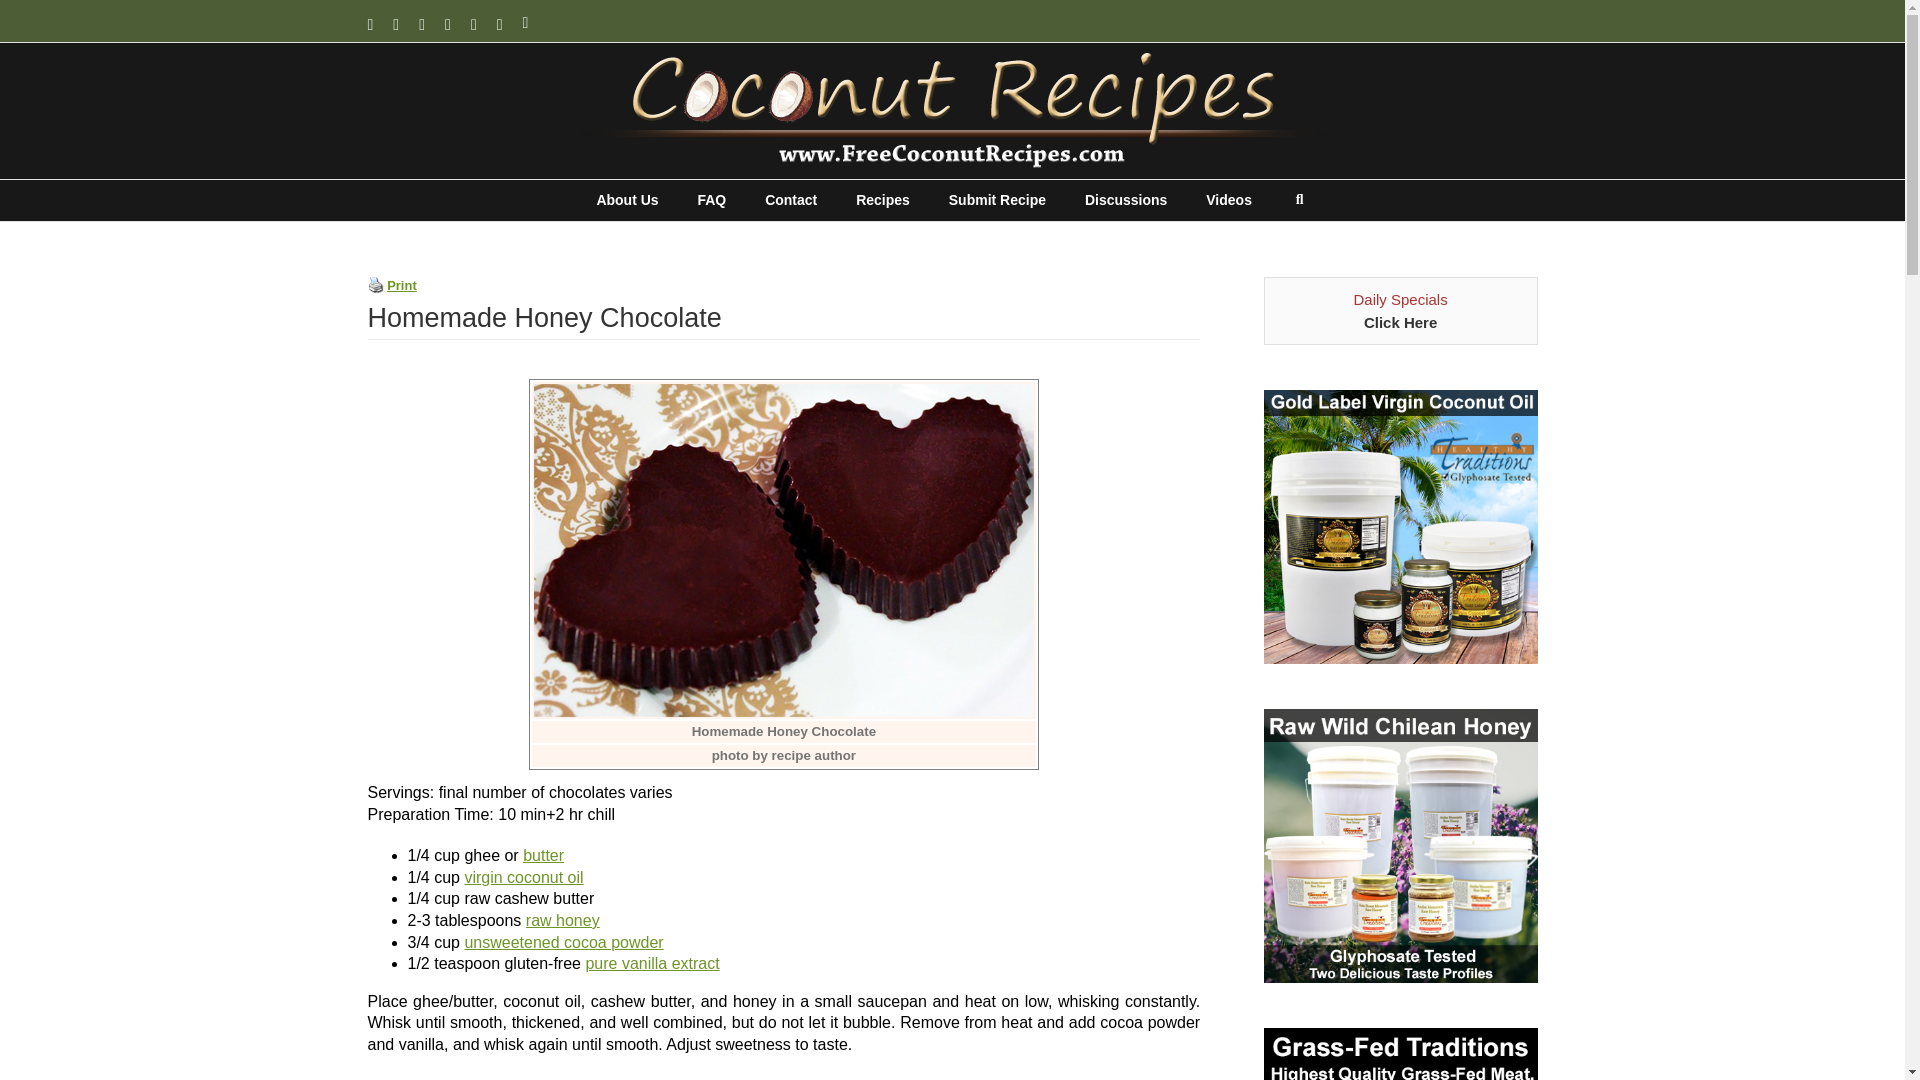 The width and height of the screenshot is (1920, 1080). Describe the element at coordinates (626, 200) in the screenshot. I see `About Us` at that location.